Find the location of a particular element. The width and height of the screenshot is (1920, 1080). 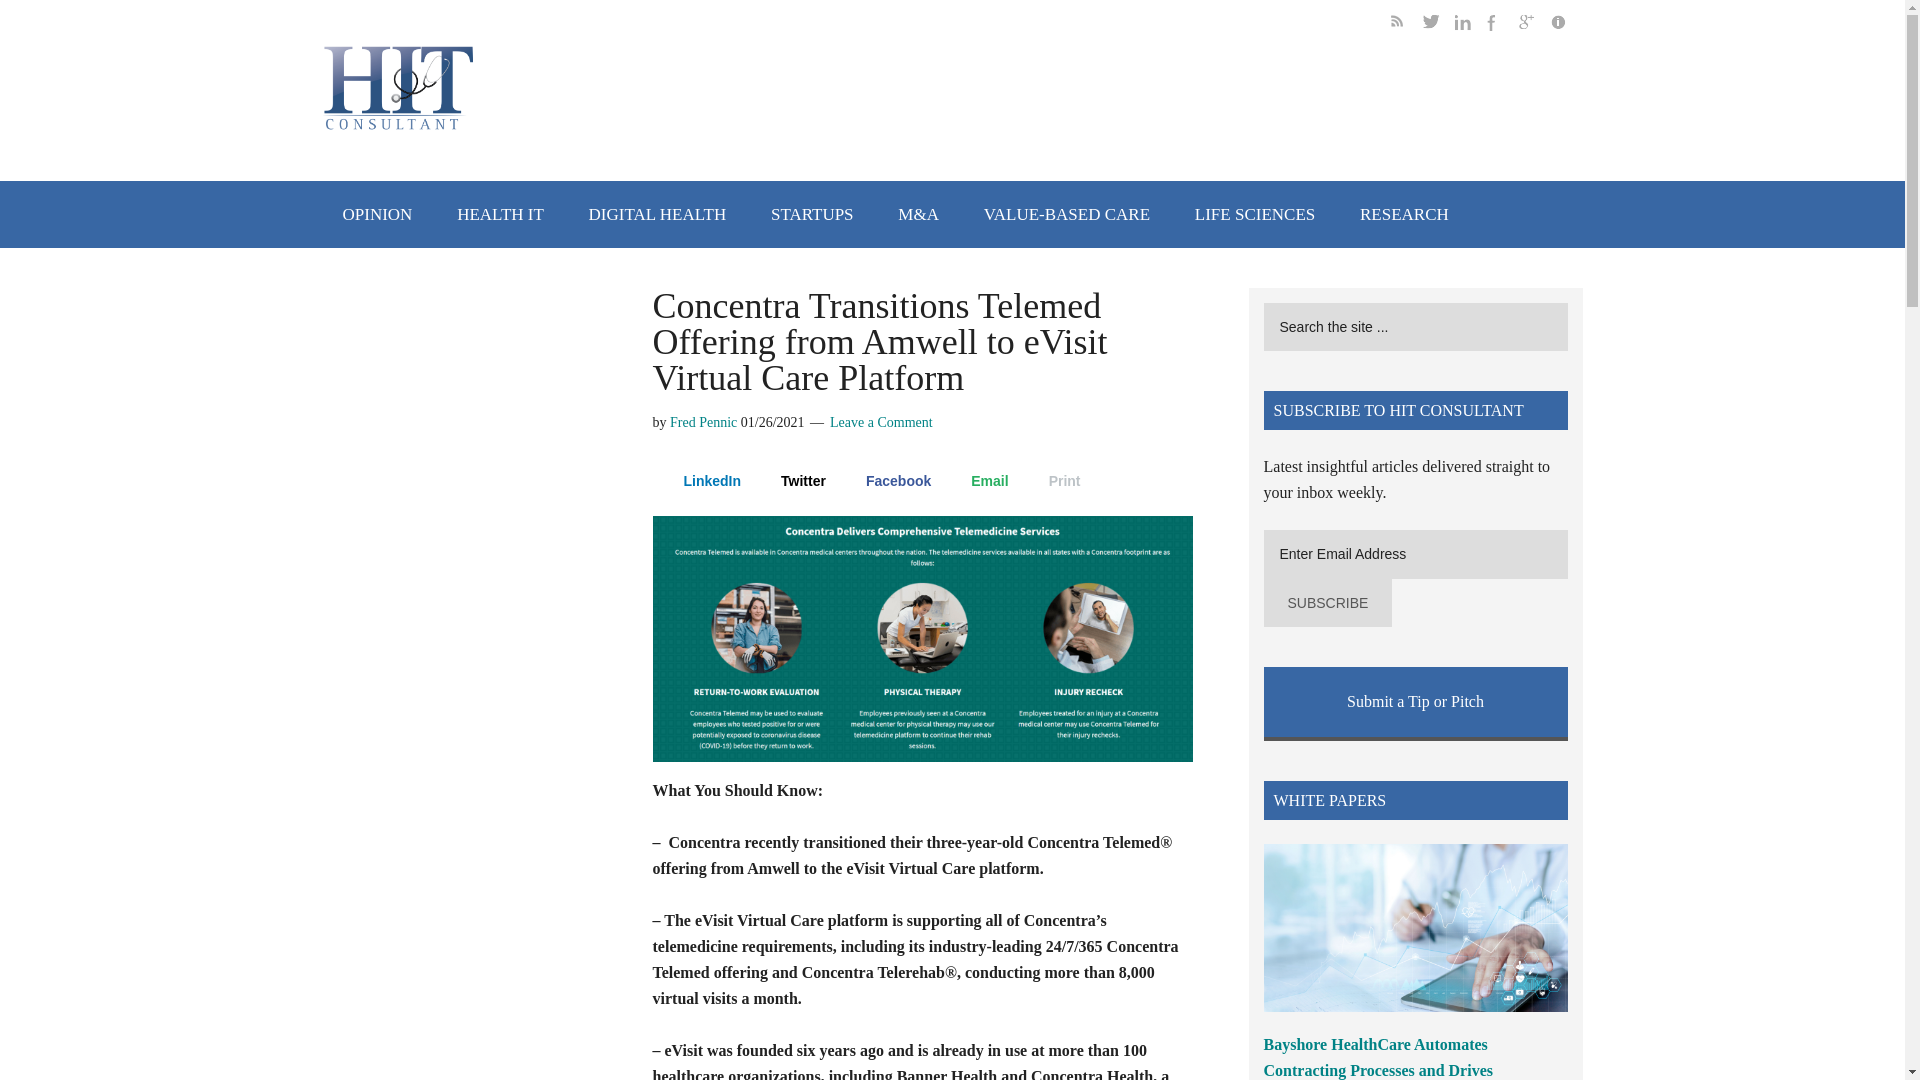

follow is located at coordinates (1502, 25).